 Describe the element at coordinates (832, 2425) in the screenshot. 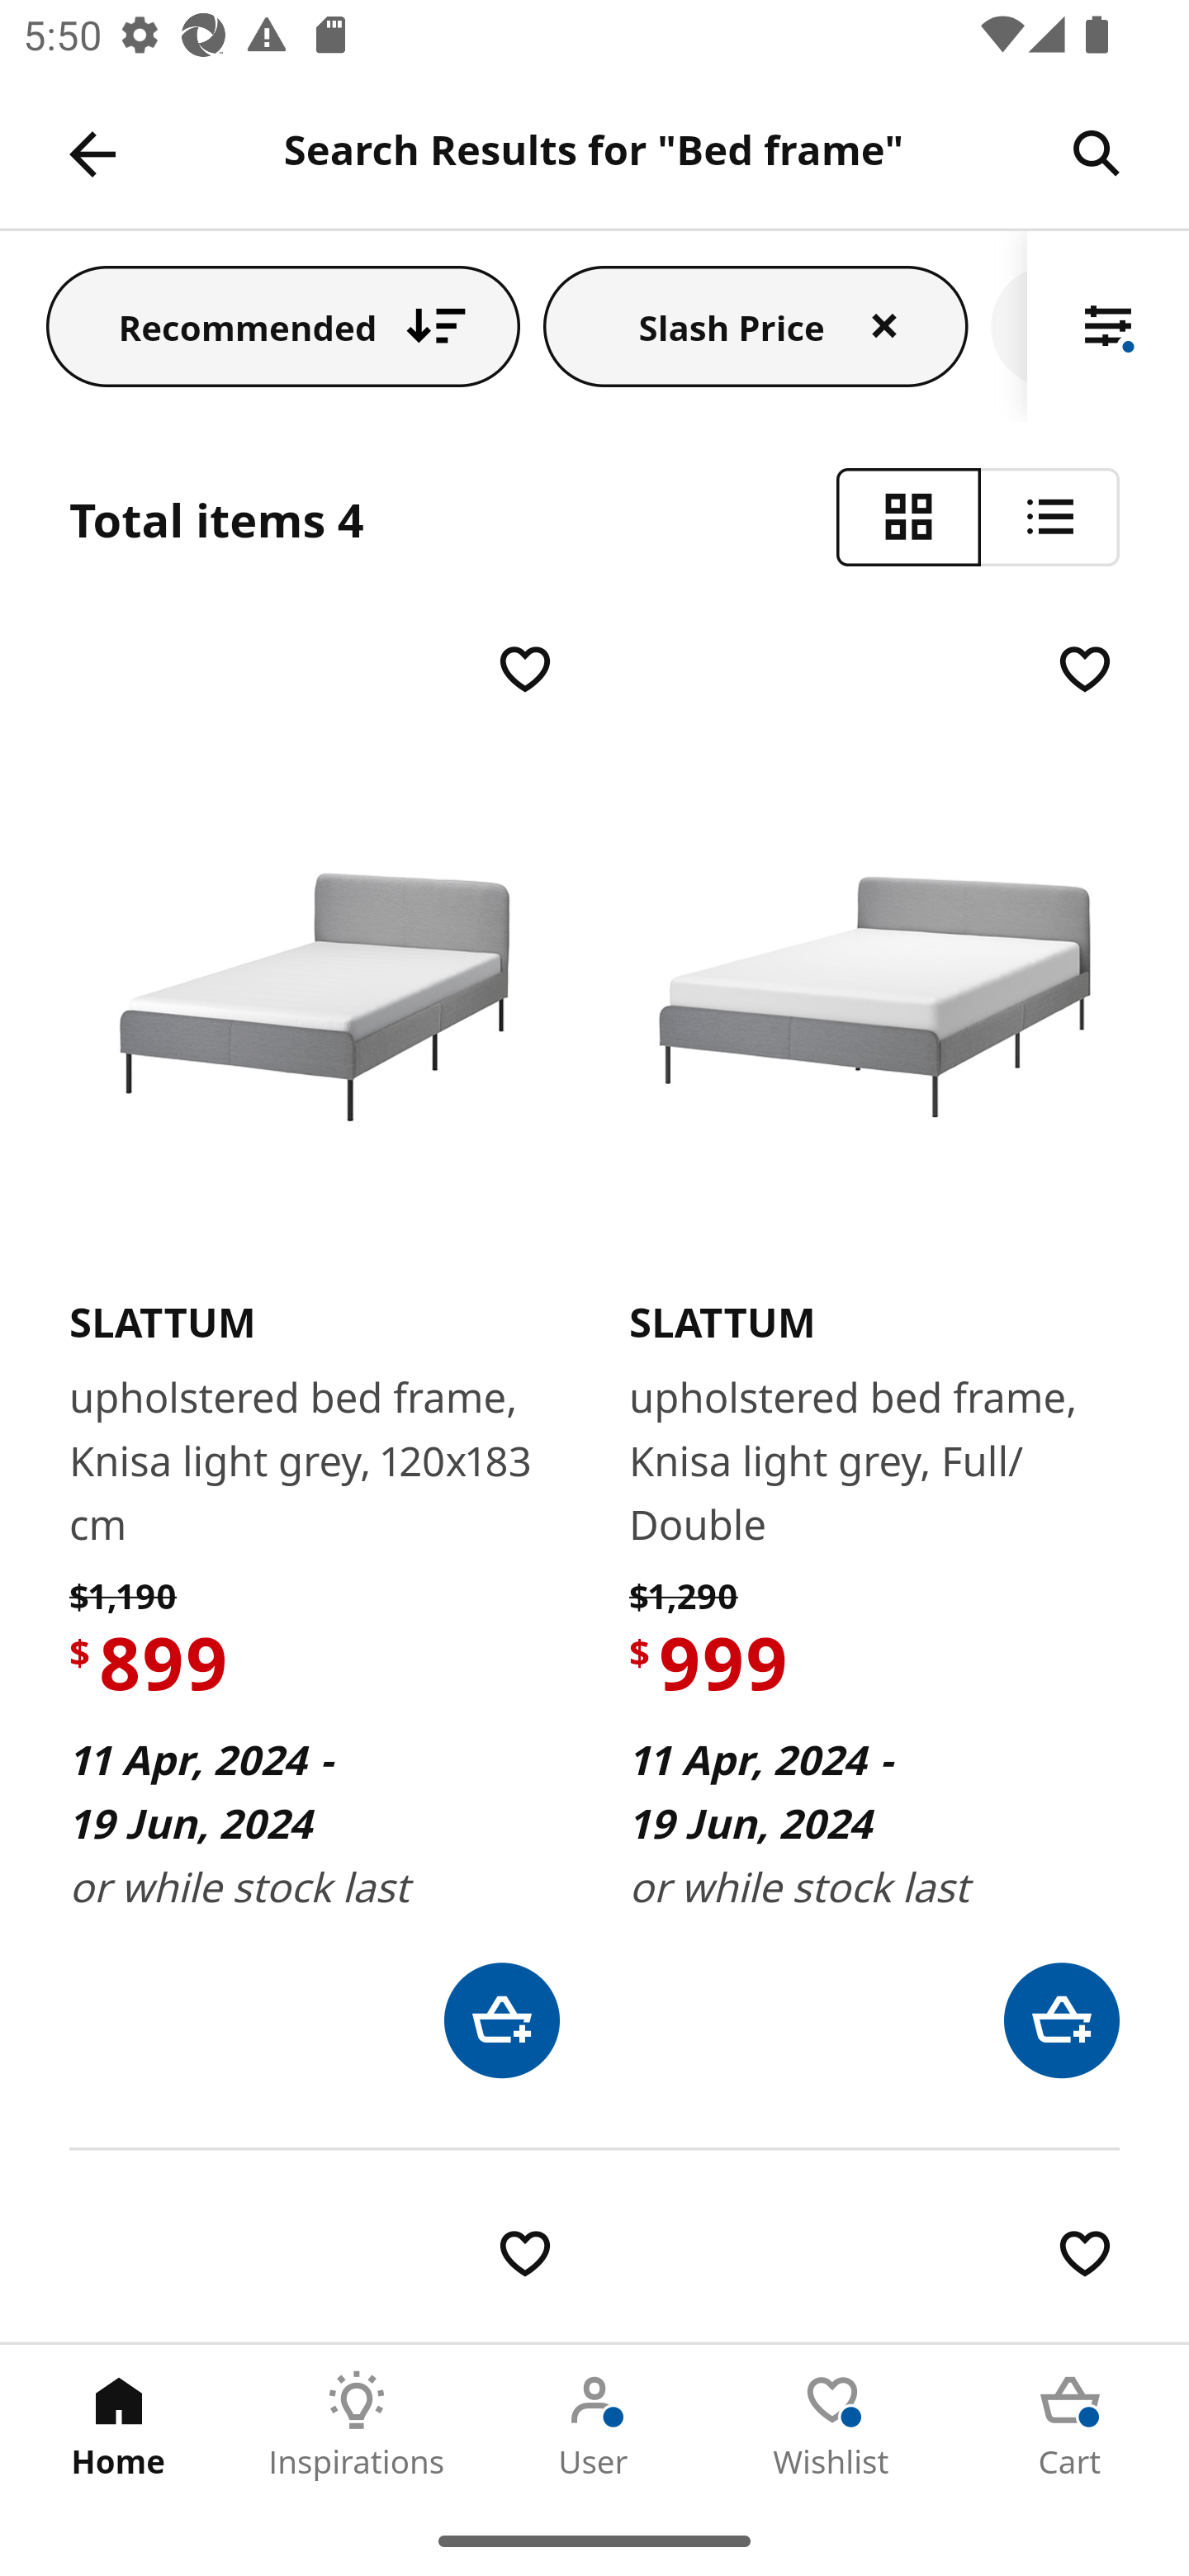

I see `Wishlist
Tab 4 of 5` at that location.